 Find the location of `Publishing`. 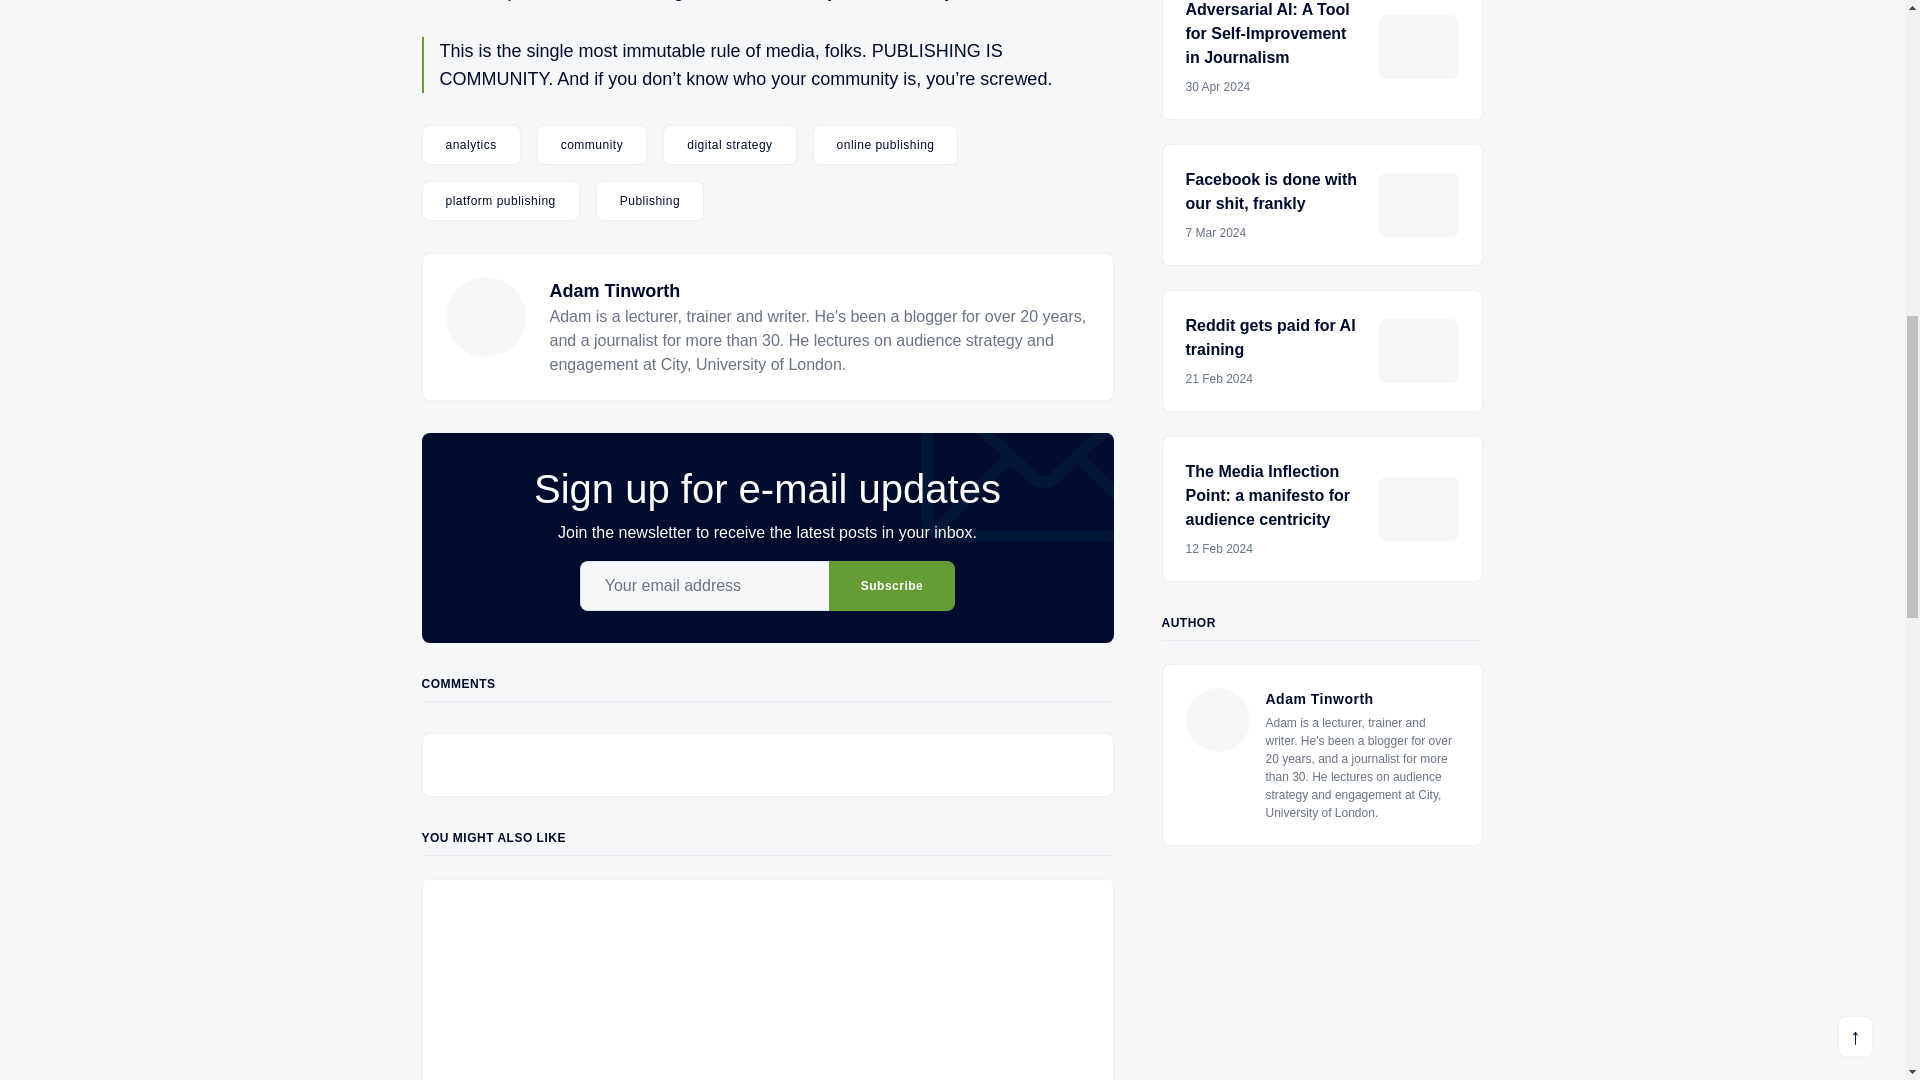

Publishing is located at coordinates (650, 201).